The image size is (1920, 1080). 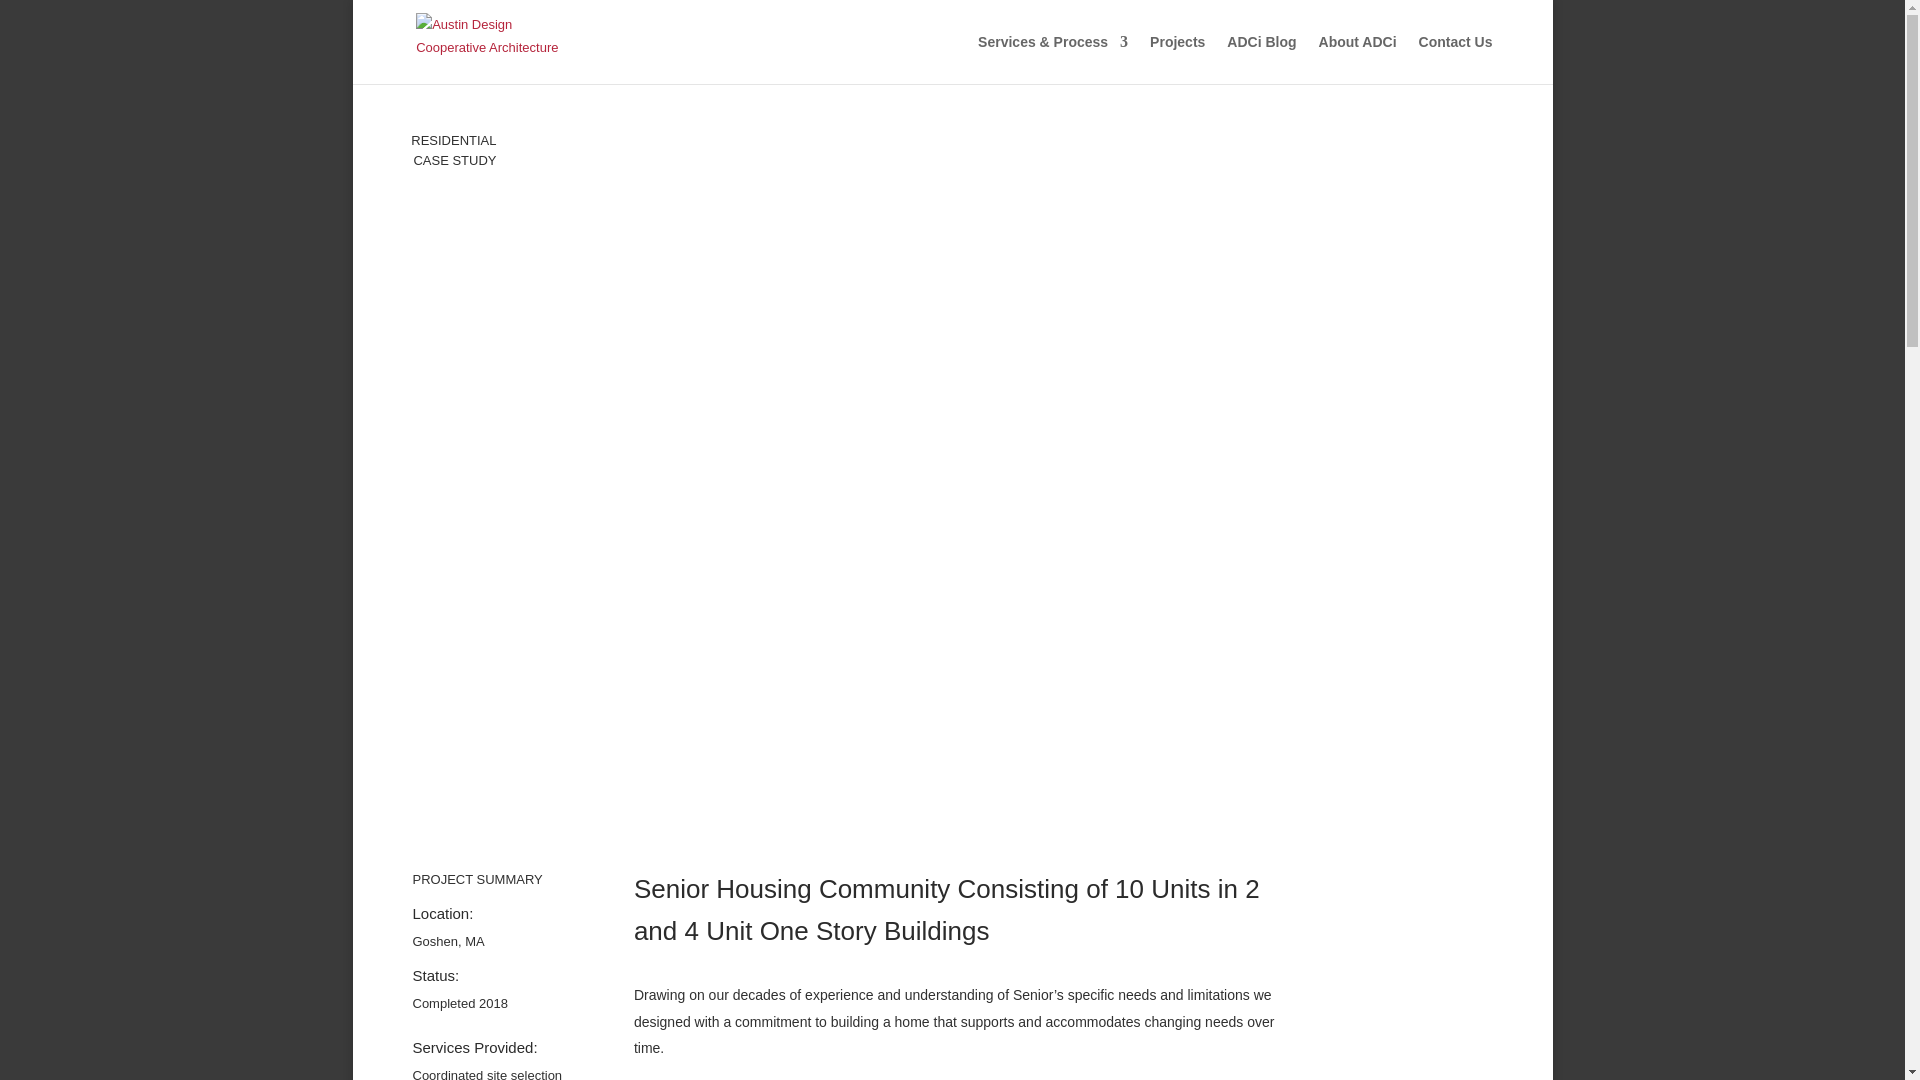 I want to click on About ADCi, so click(x=1358, y=58).